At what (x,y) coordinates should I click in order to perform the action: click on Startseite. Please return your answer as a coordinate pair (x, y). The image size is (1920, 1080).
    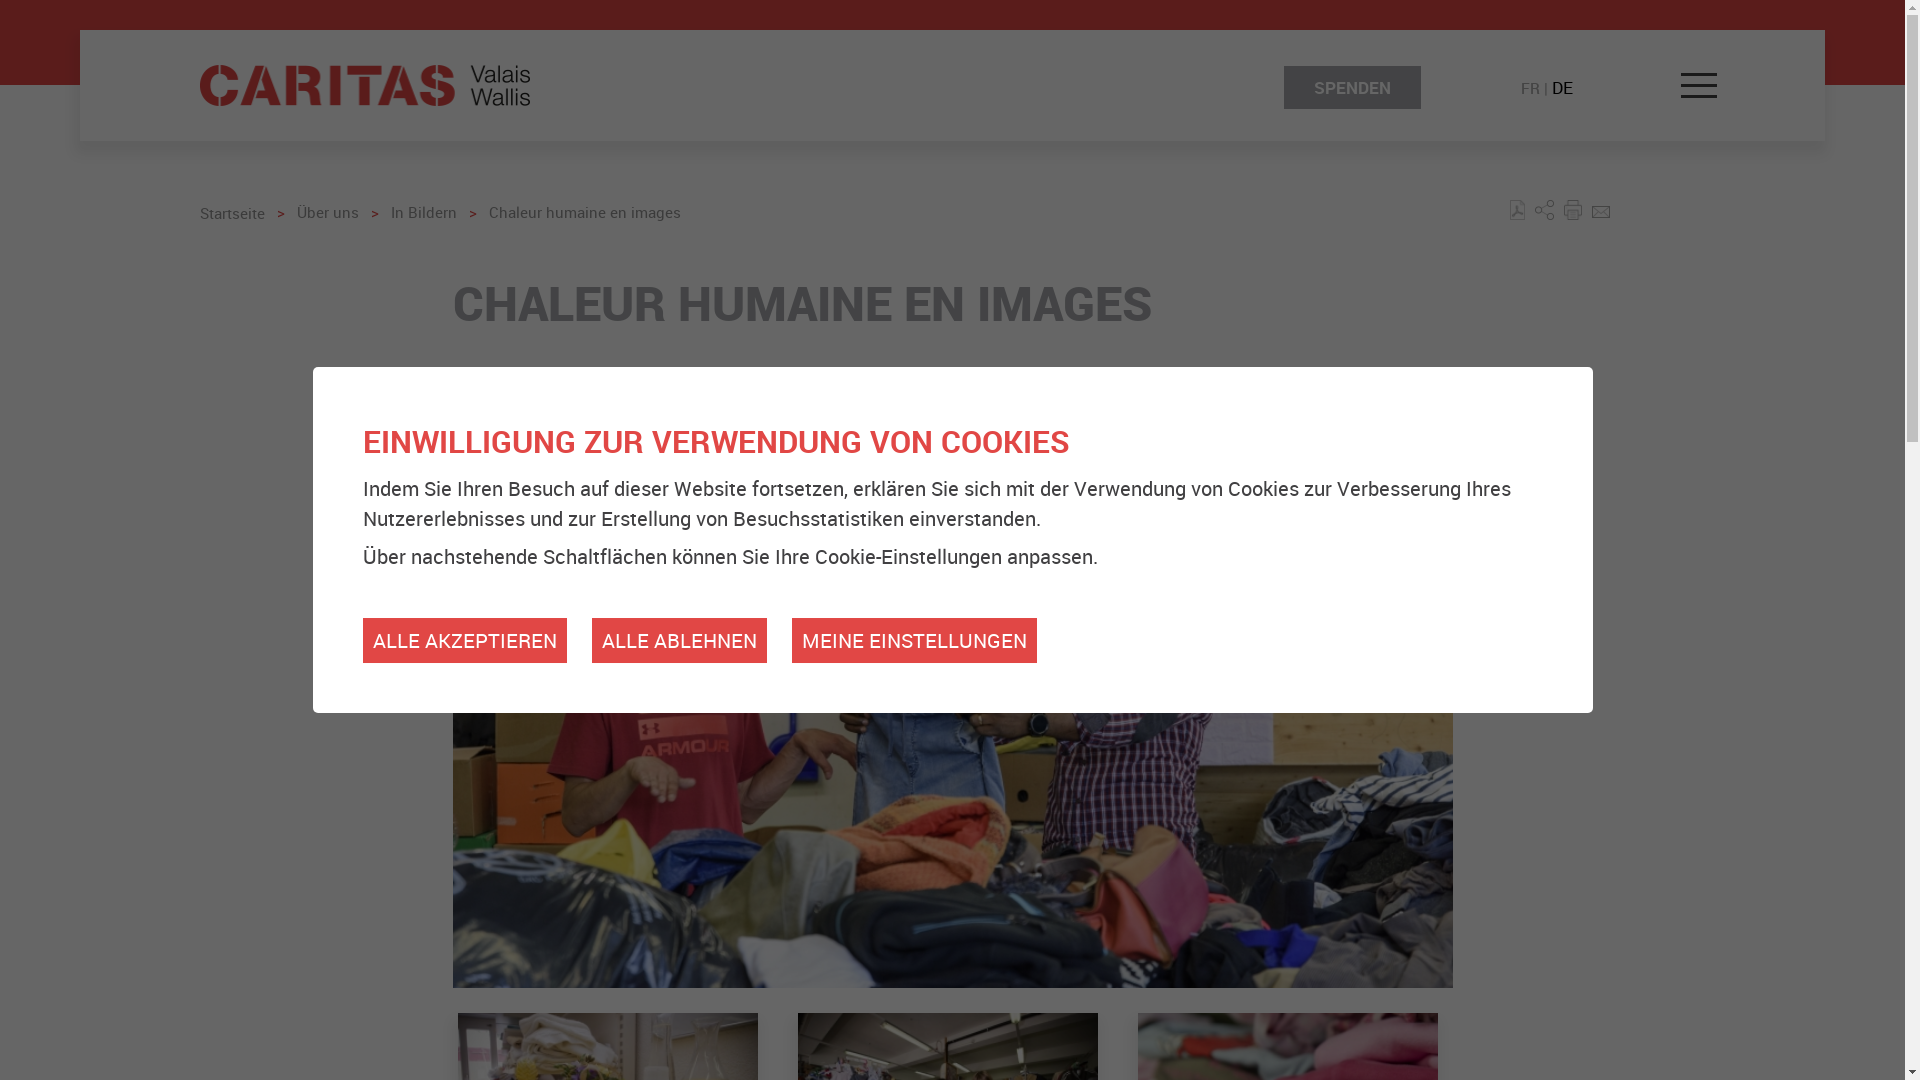
    Looking at the image, I should click on (232, 212).